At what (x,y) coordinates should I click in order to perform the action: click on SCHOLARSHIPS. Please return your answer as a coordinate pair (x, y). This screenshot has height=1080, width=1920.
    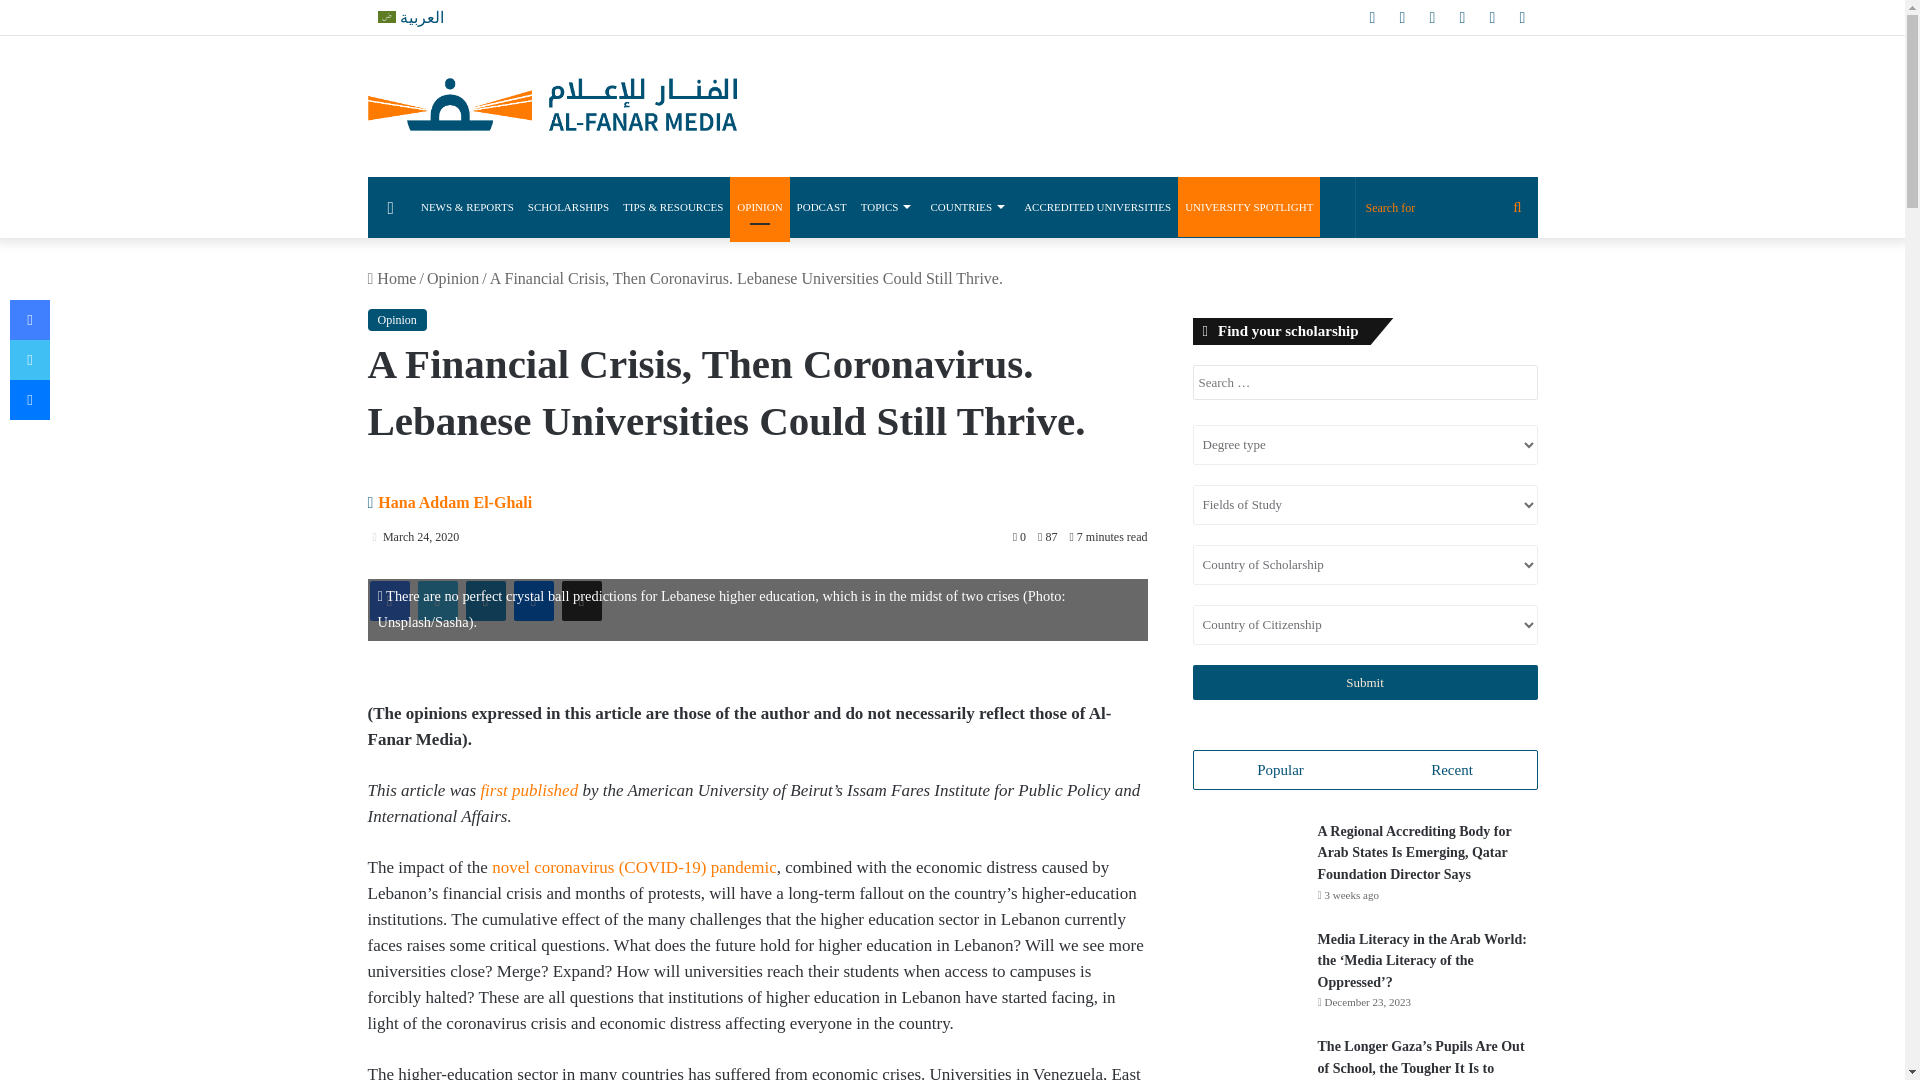
    Looking at the image, I should click on (568, 206).